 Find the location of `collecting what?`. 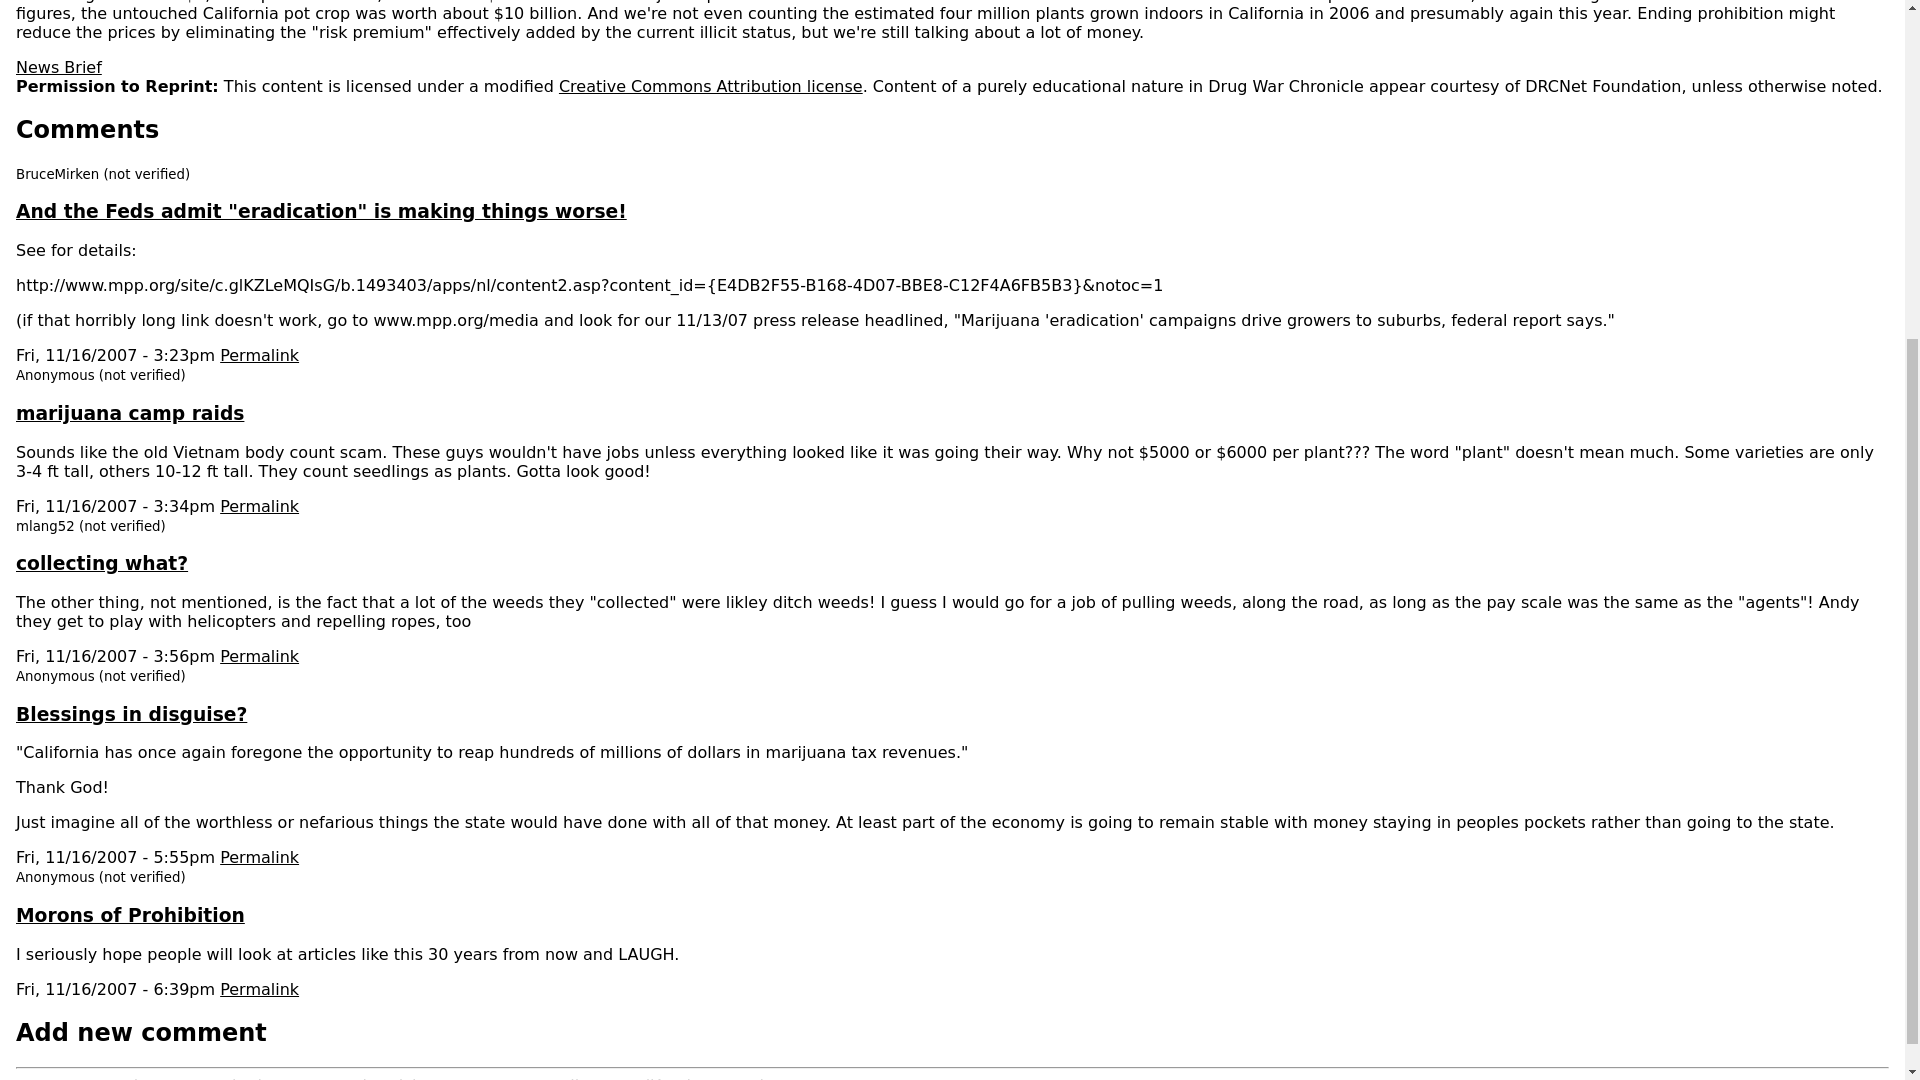

collecting what? is located at coordinates (102, 562).